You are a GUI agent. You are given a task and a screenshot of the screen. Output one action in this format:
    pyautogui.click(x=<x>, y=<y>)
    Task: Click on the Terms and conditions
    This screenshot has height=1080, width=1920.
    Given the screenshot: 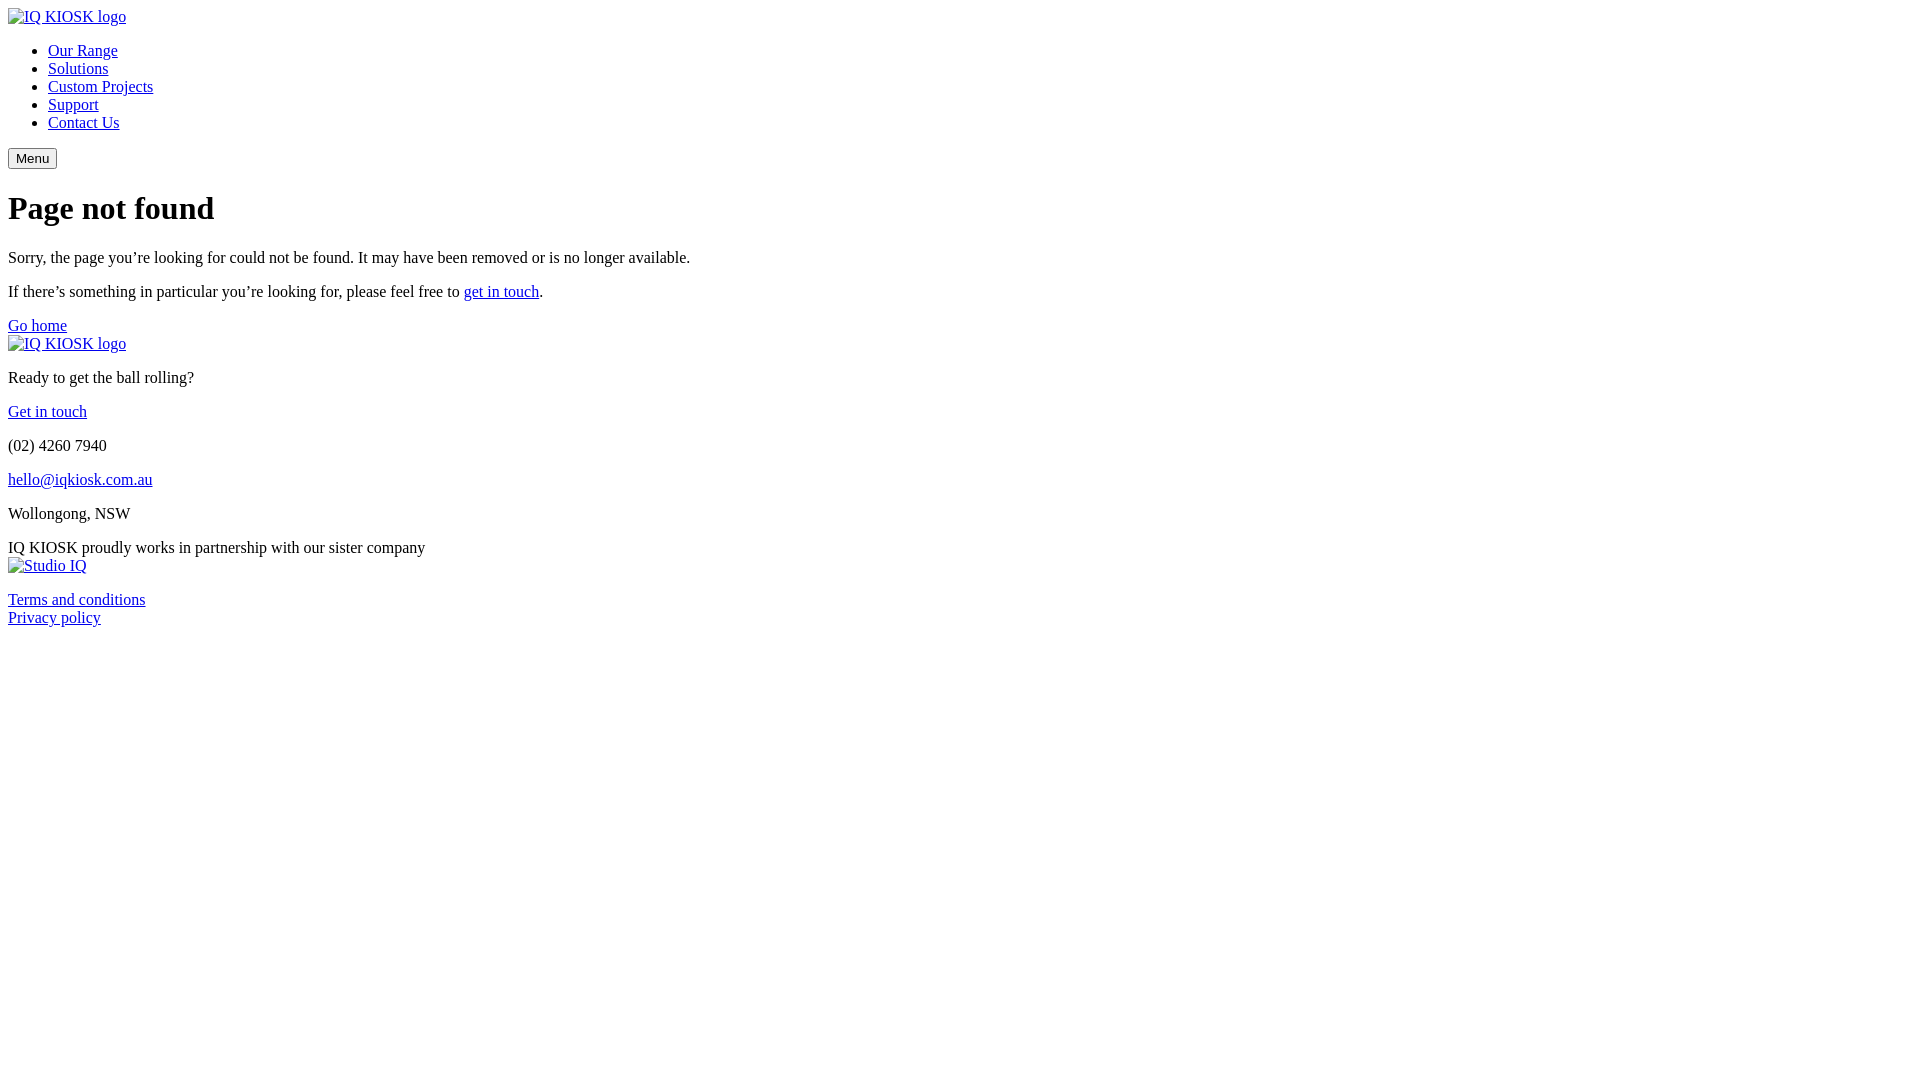 What is the action you would take?
    pyautogui.click(x=77, y=600)
    